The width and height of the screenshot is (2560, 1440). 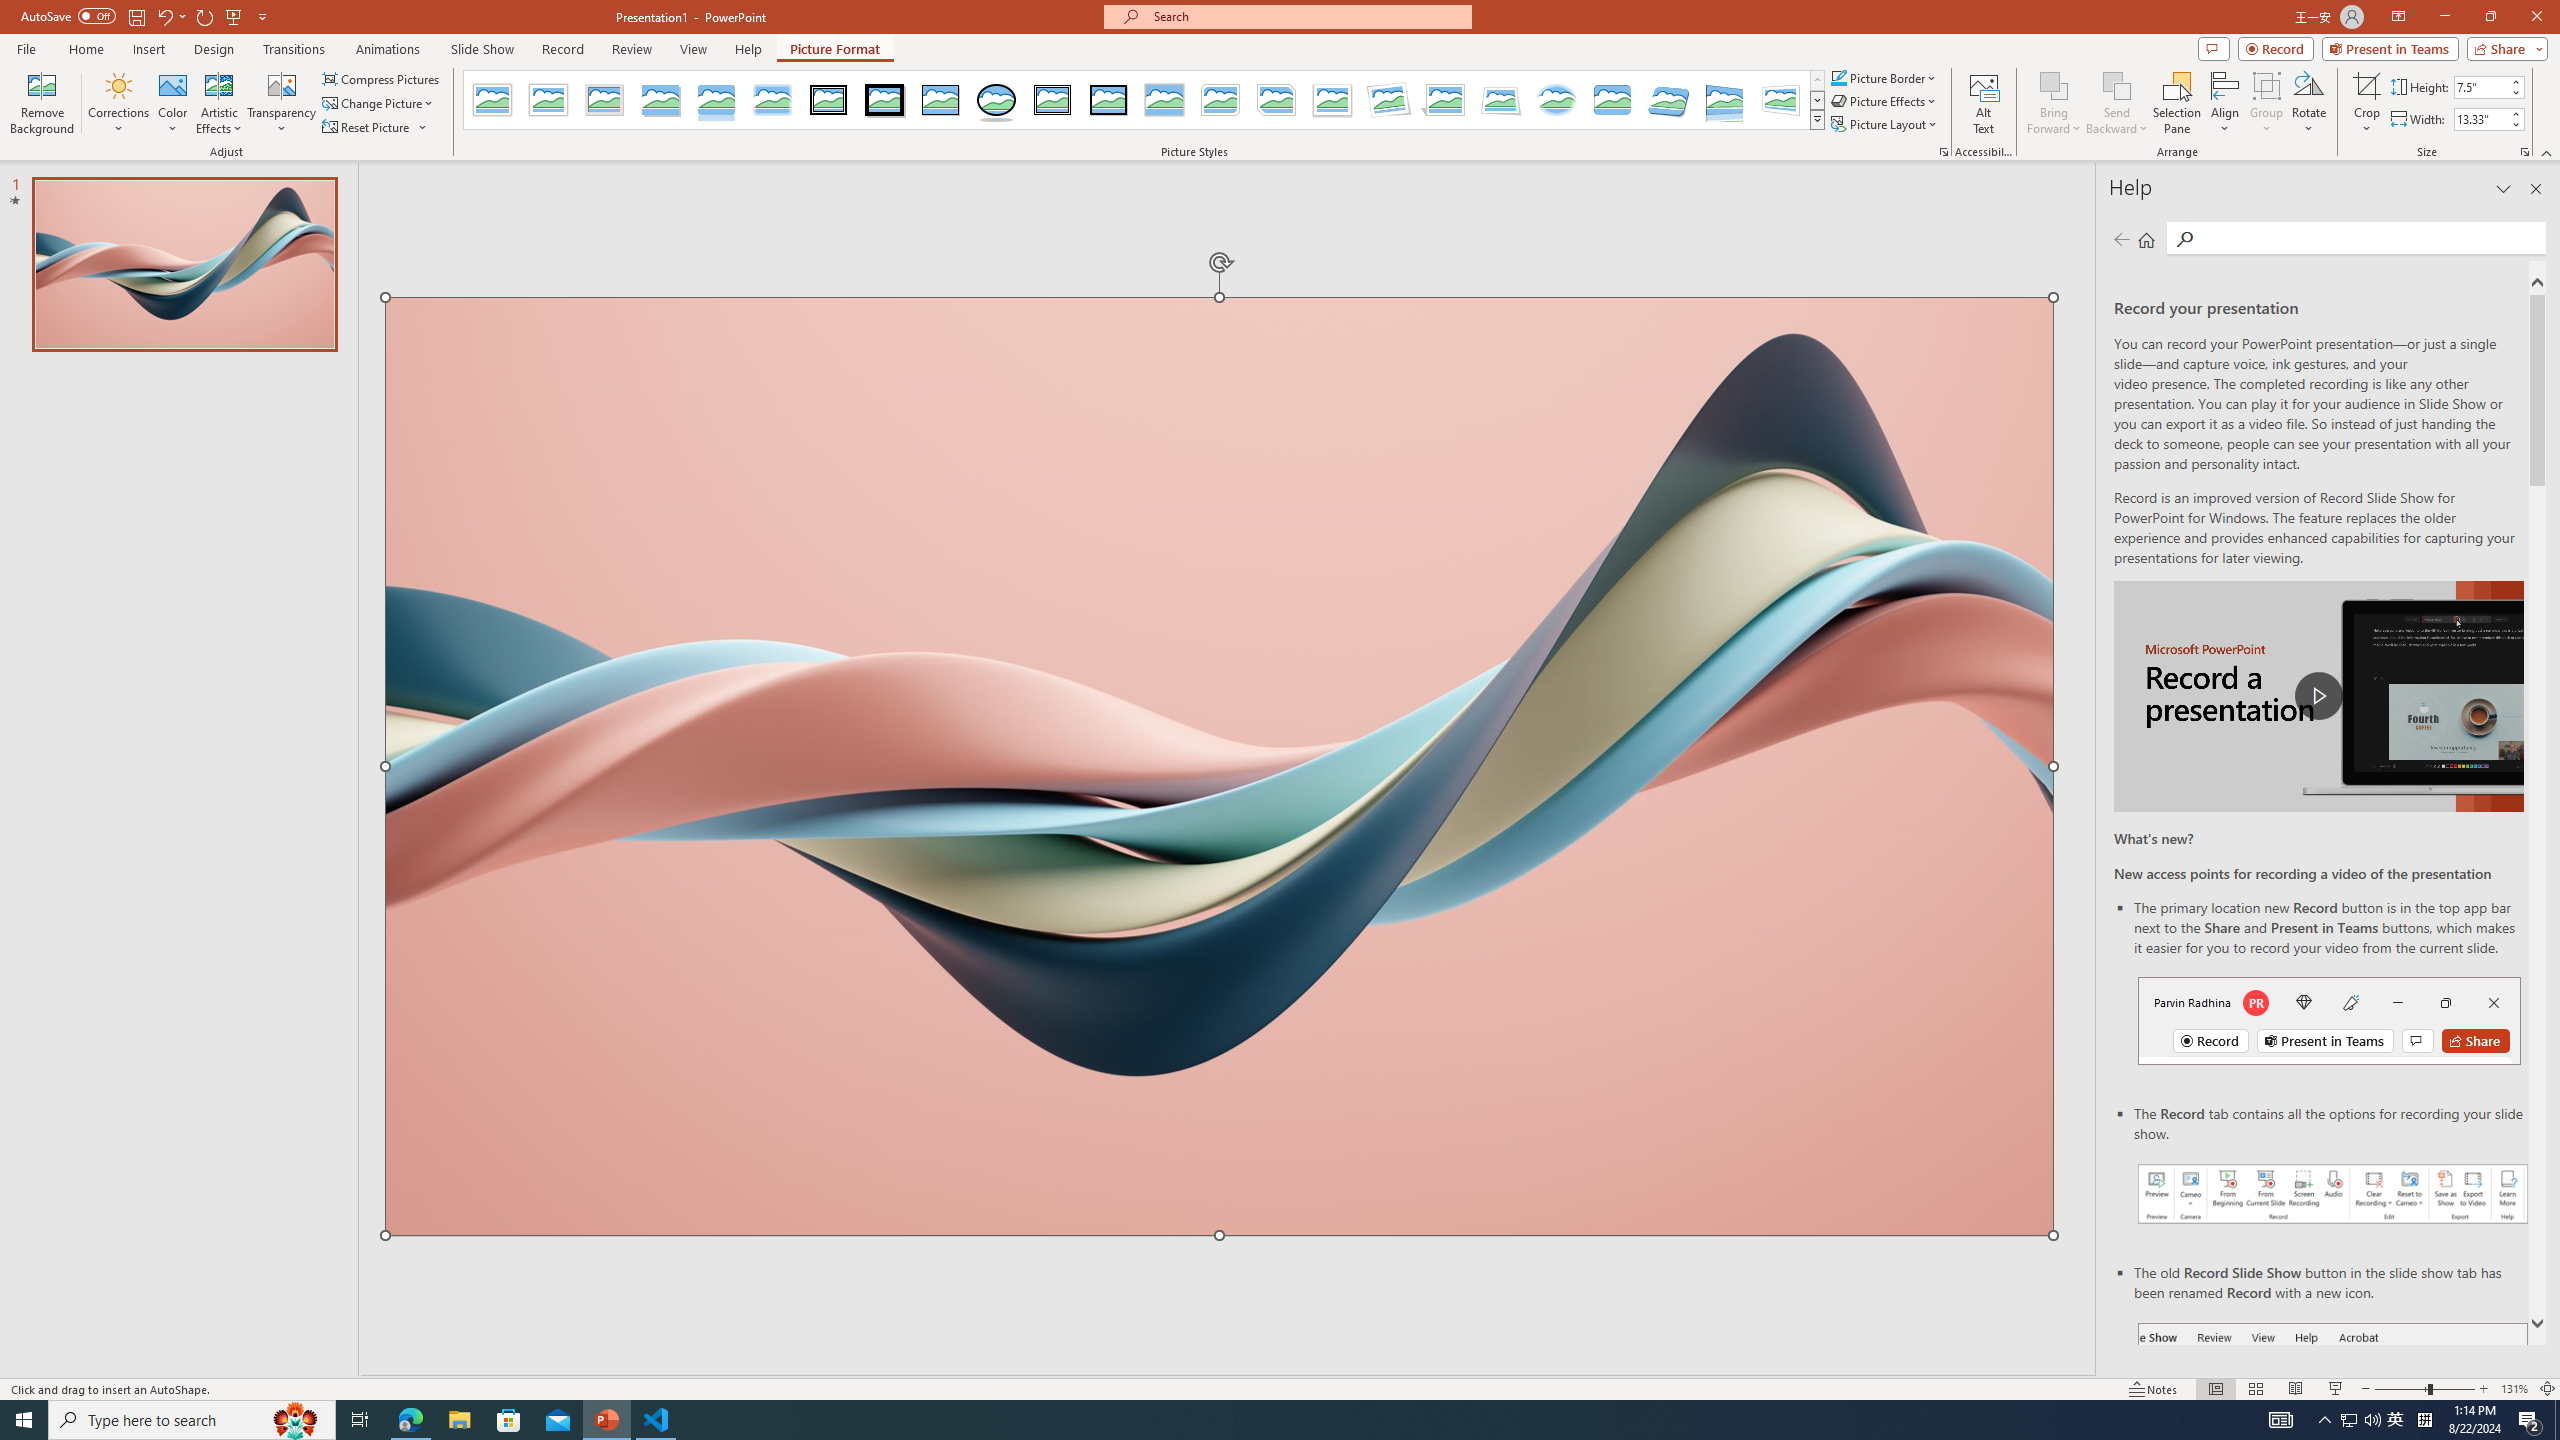 What do you see at coordinates (2480, 119) in the screenshot?
I see `Shape Width` at bounding box center [2480, 119].